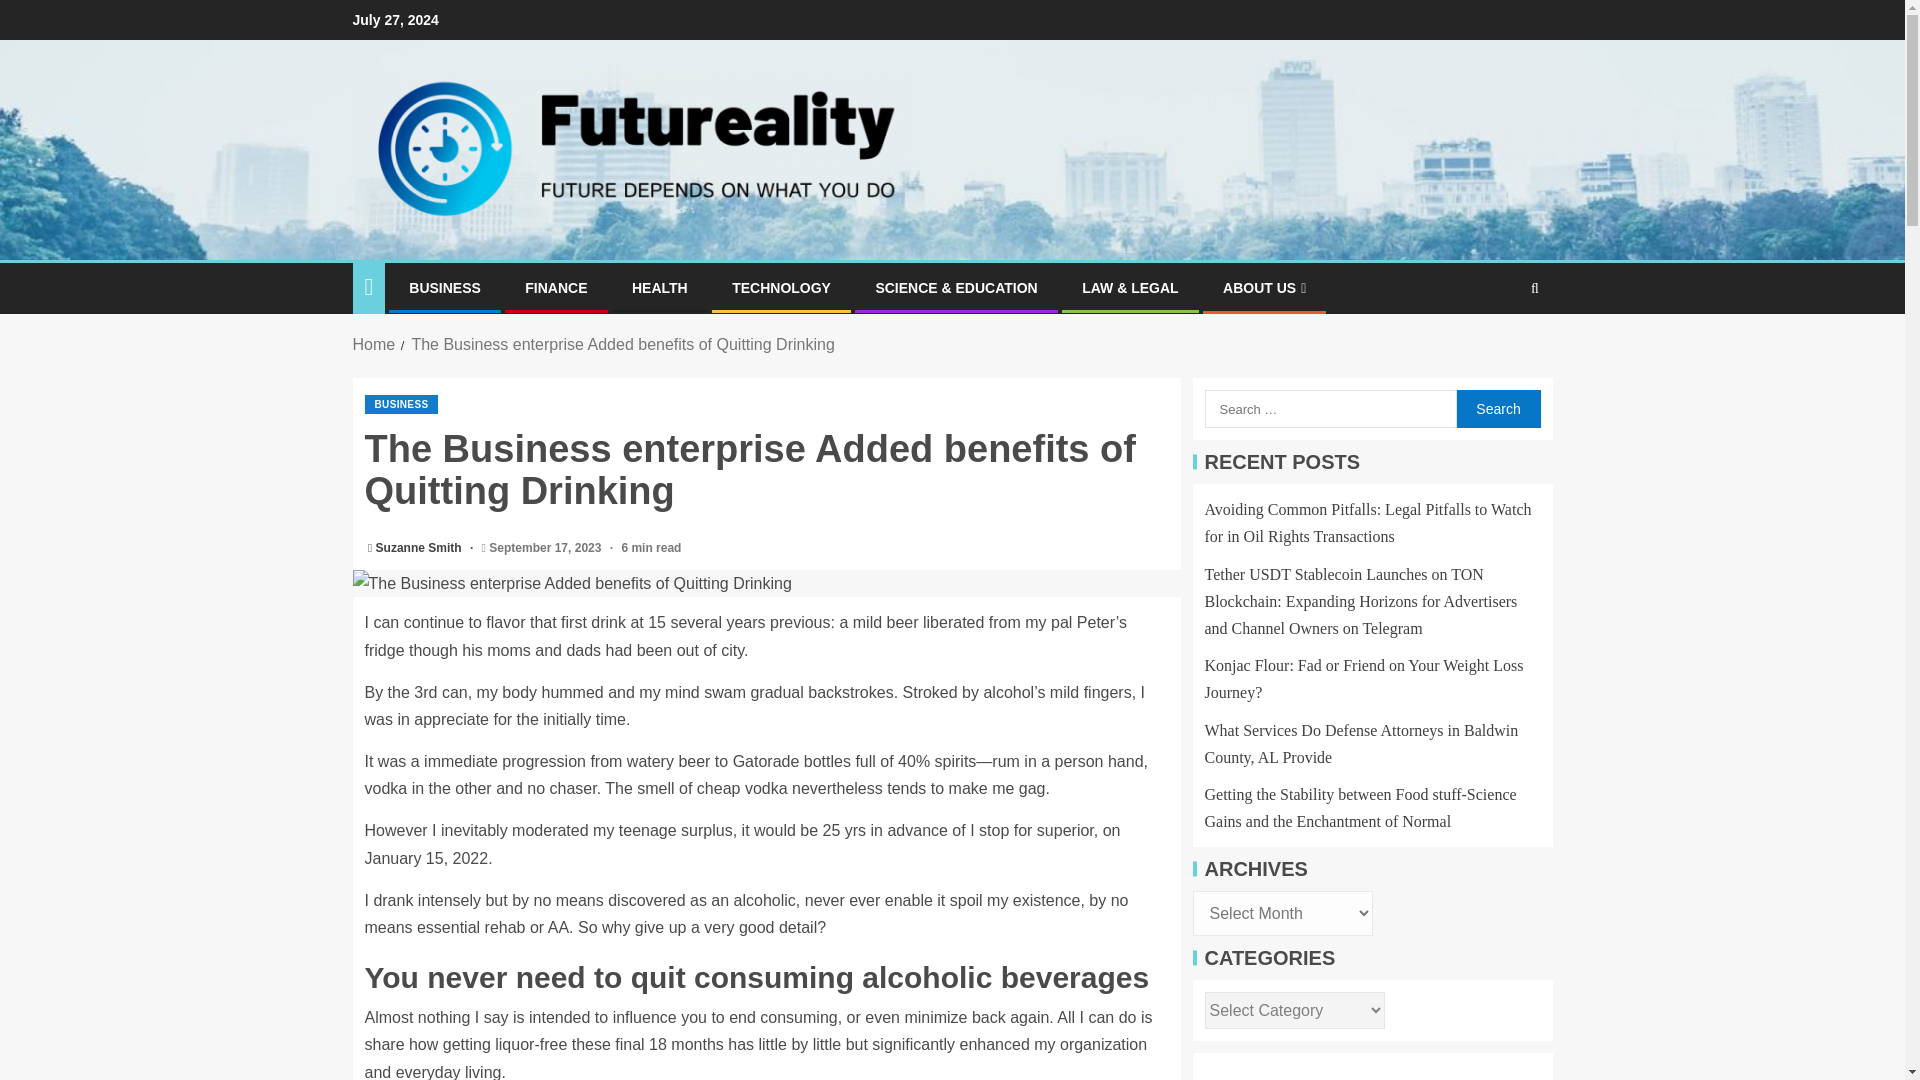 This screenshot has width=1920, height=1080. I want to click on Search, so click(1497, 408).